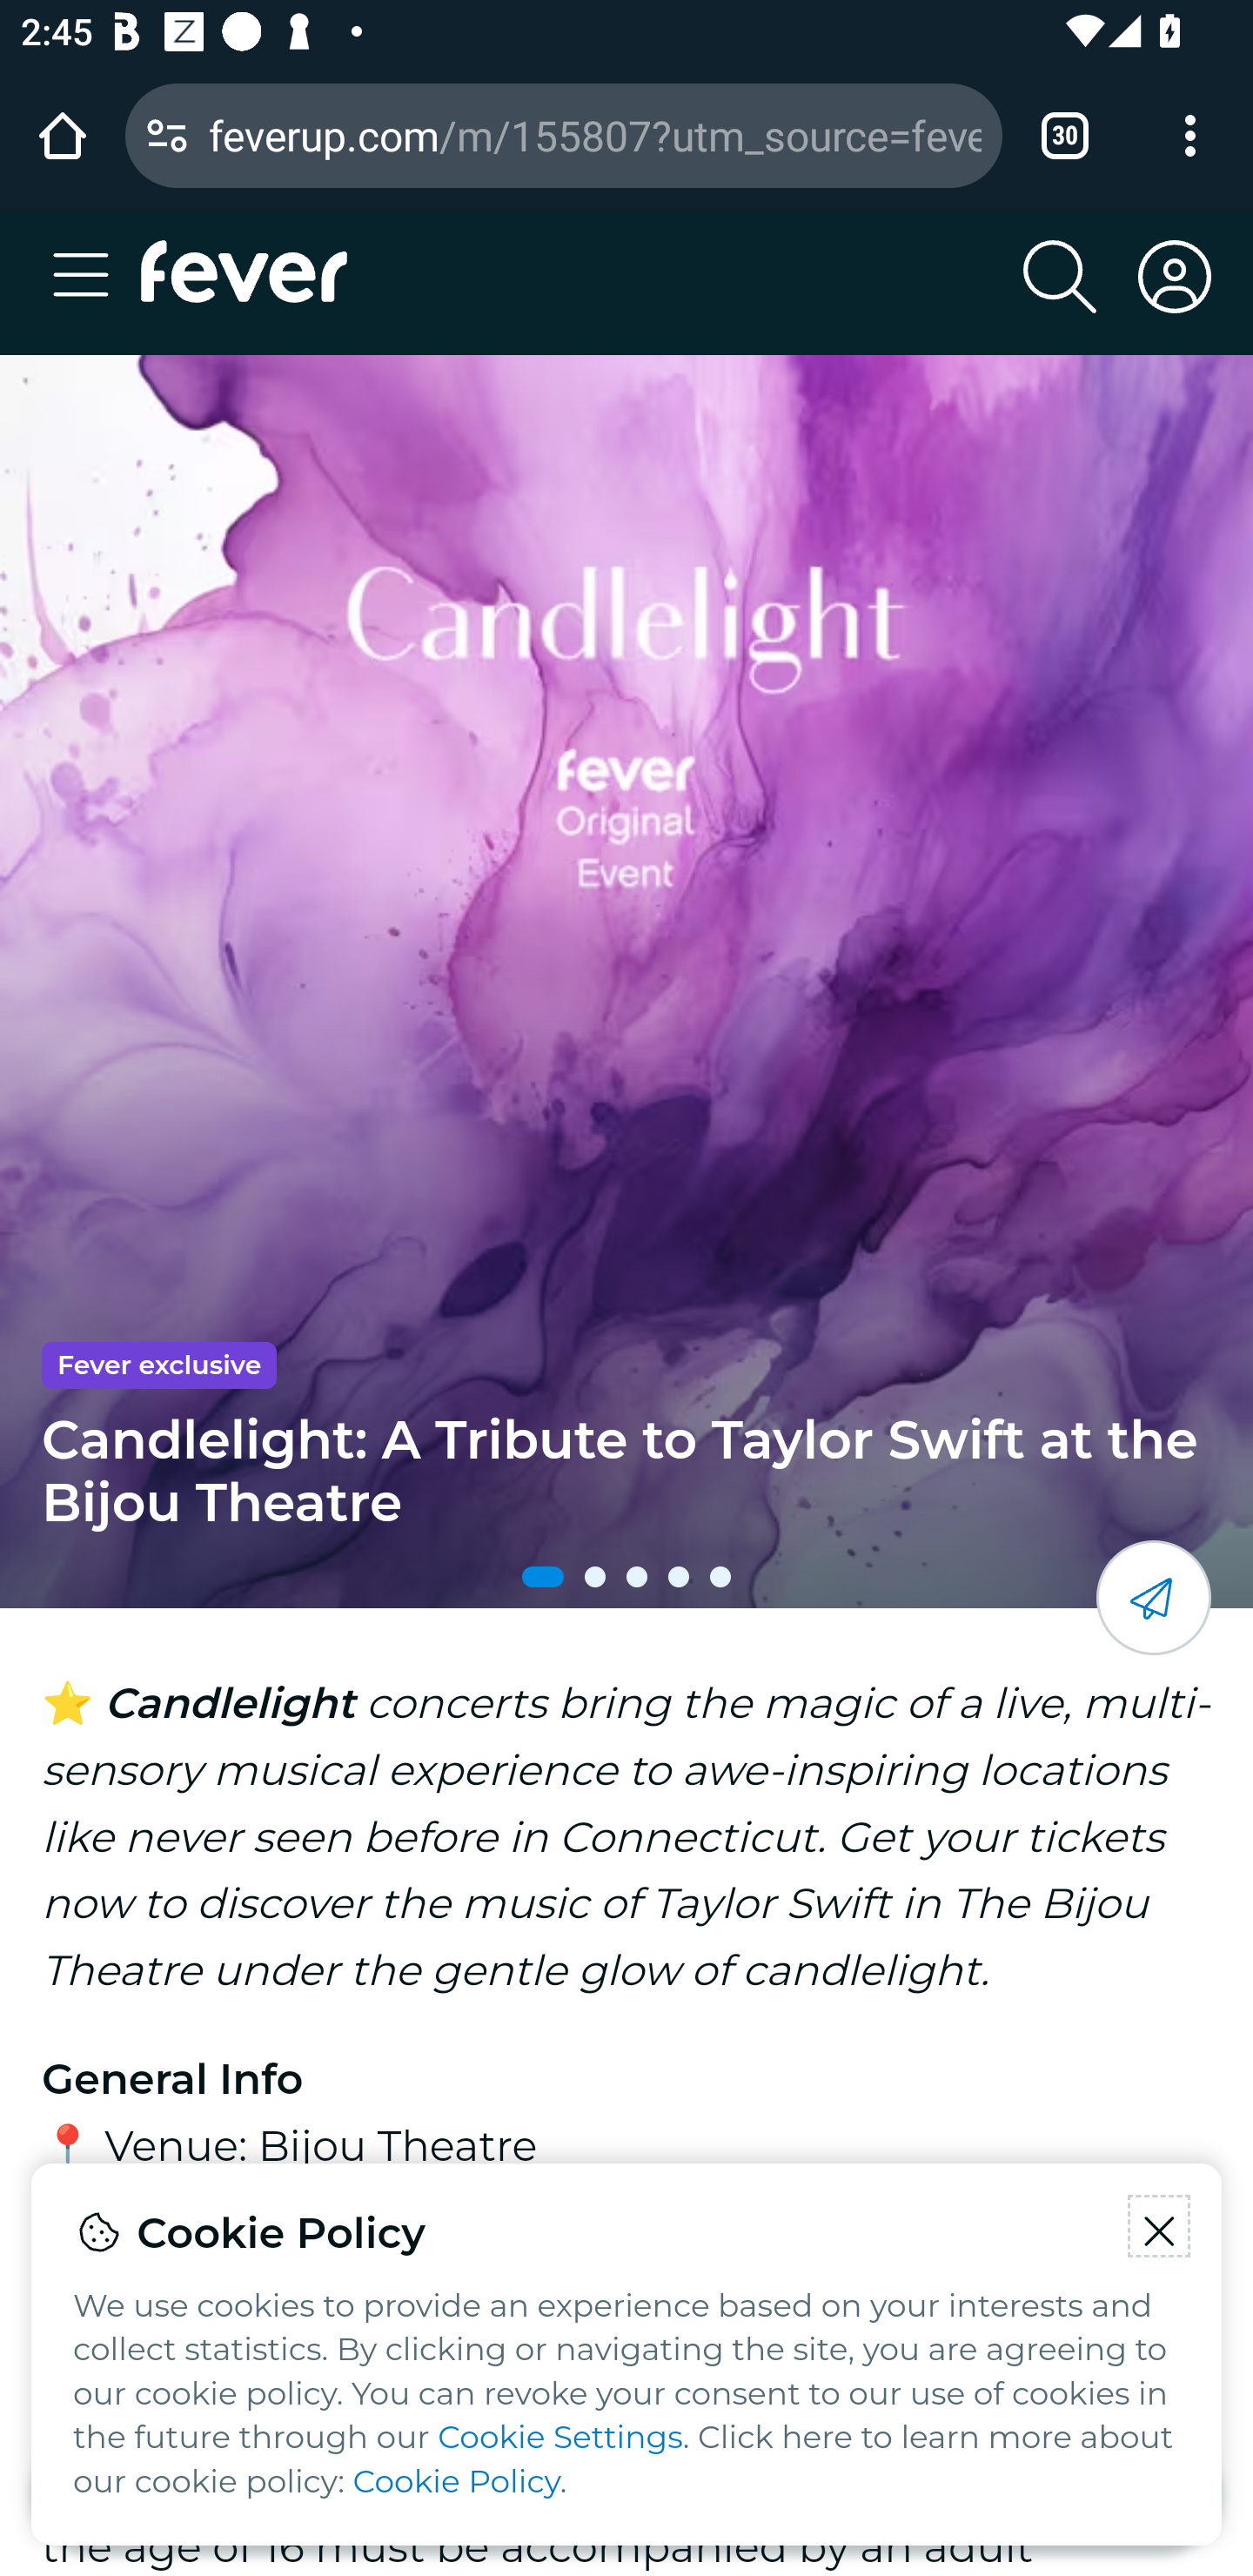  Describe the element at coordinates (1190, 135) in the screenshot. I see `Customize and control Google Chrome` at that location.